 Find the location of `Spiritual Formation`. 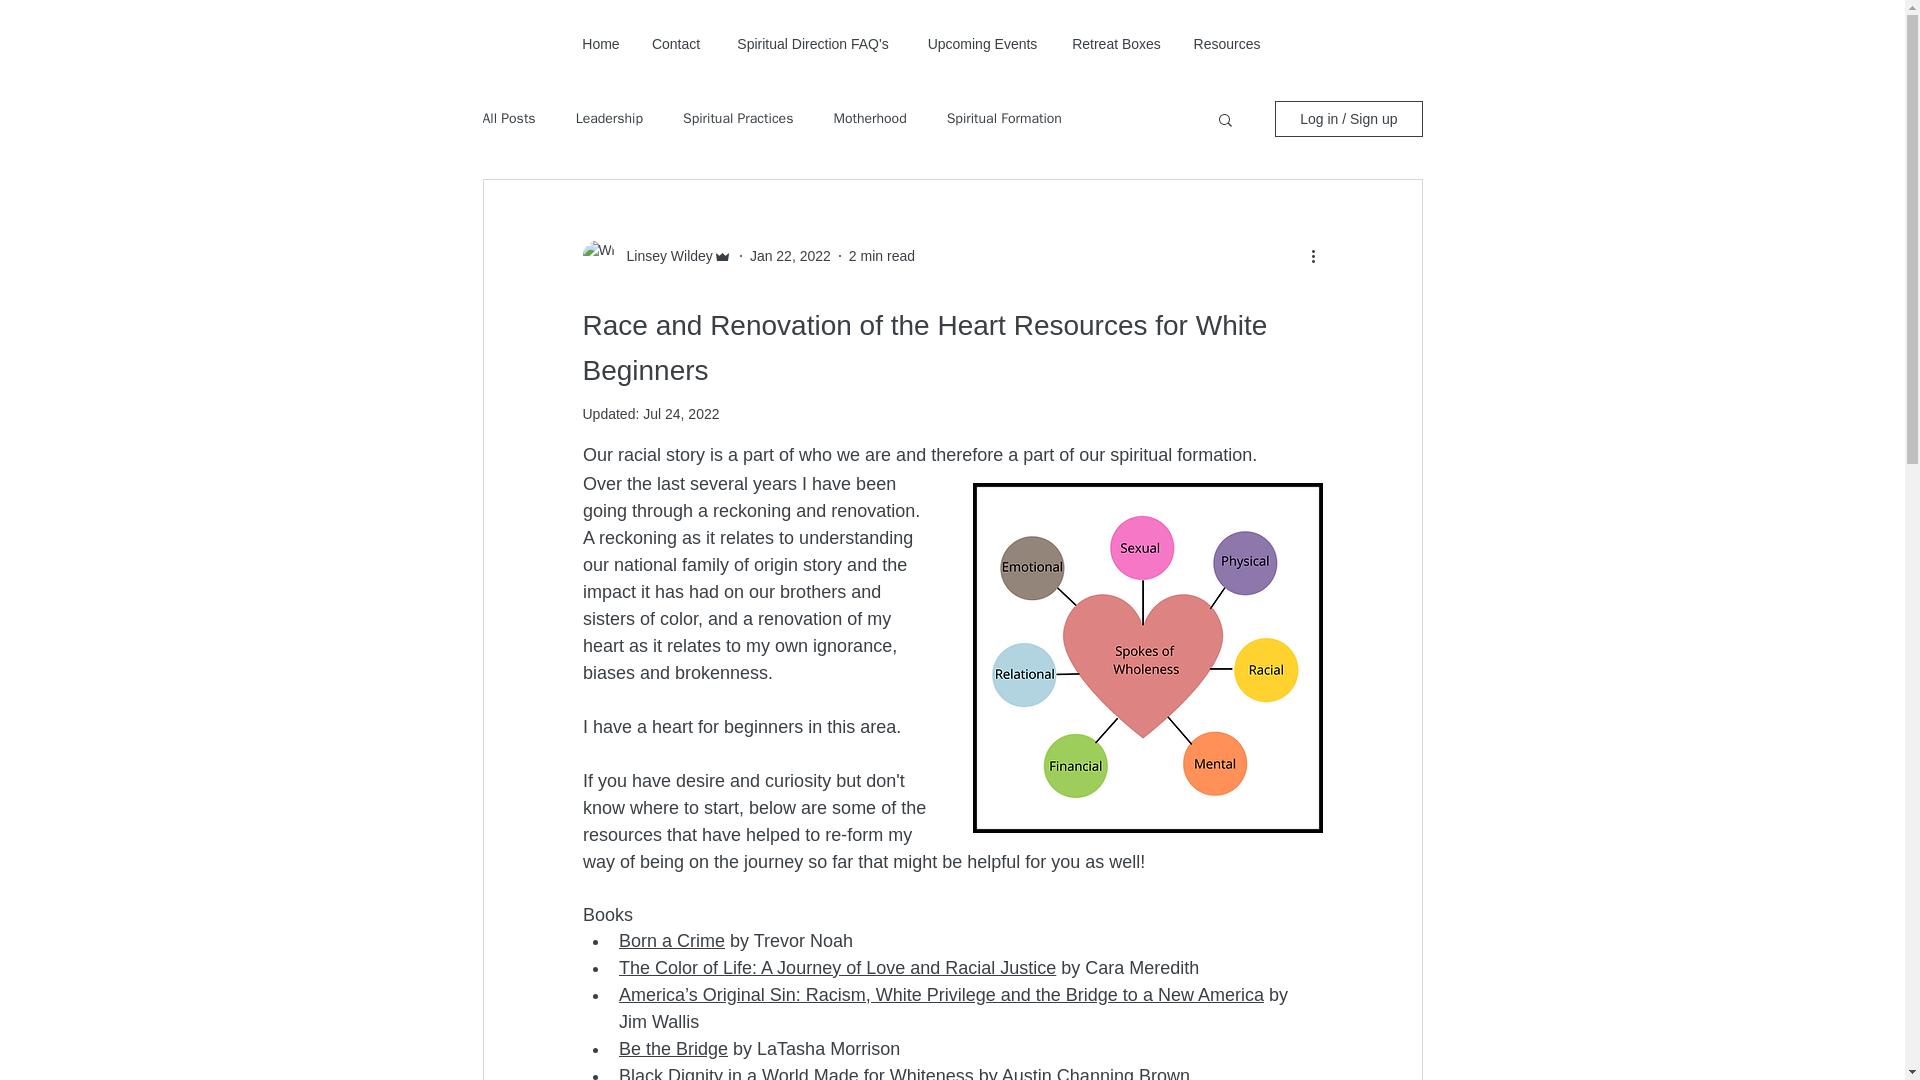

Spiritual Formation is located at coordinates (1004, 119).